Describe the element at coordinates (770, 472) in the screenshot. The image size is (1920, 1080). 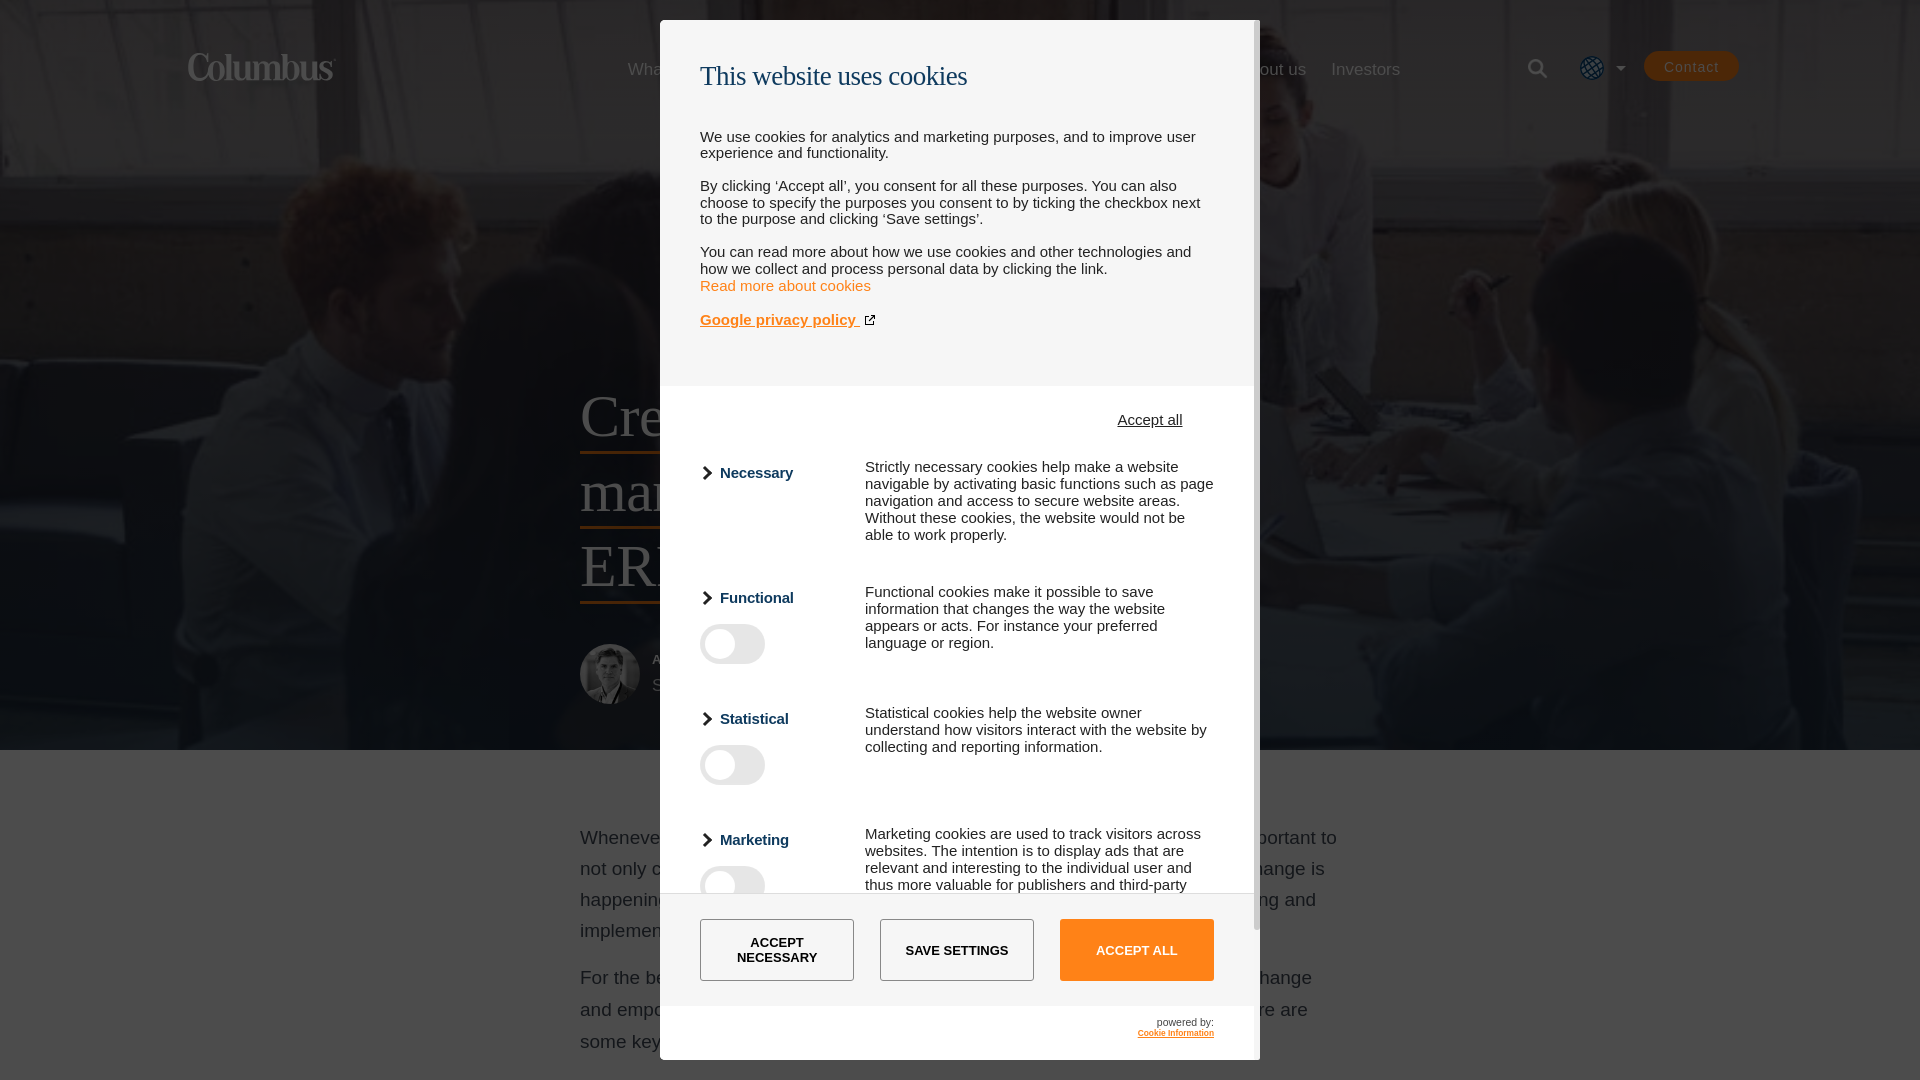
I see `Necessary` at that location.